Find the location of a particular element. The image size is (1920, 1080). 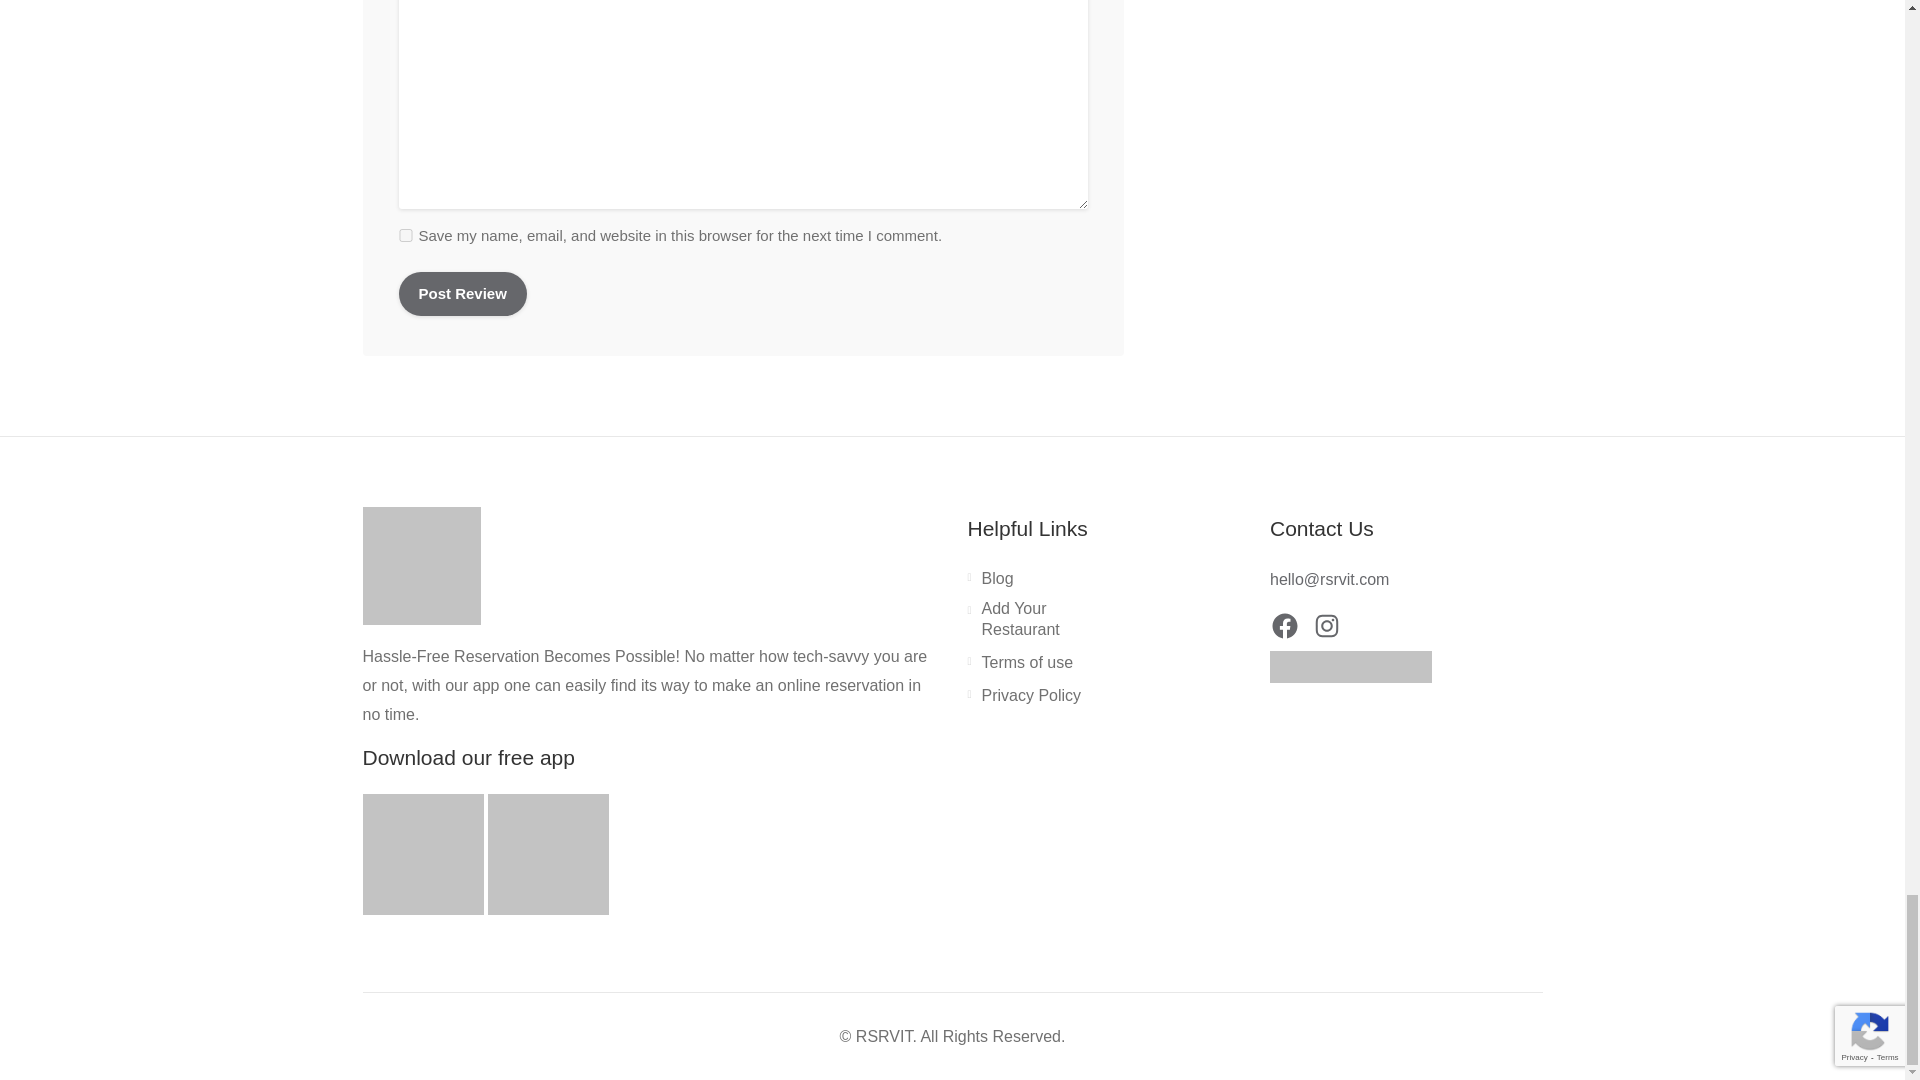

Post Review is located at coordinates (462, 294).